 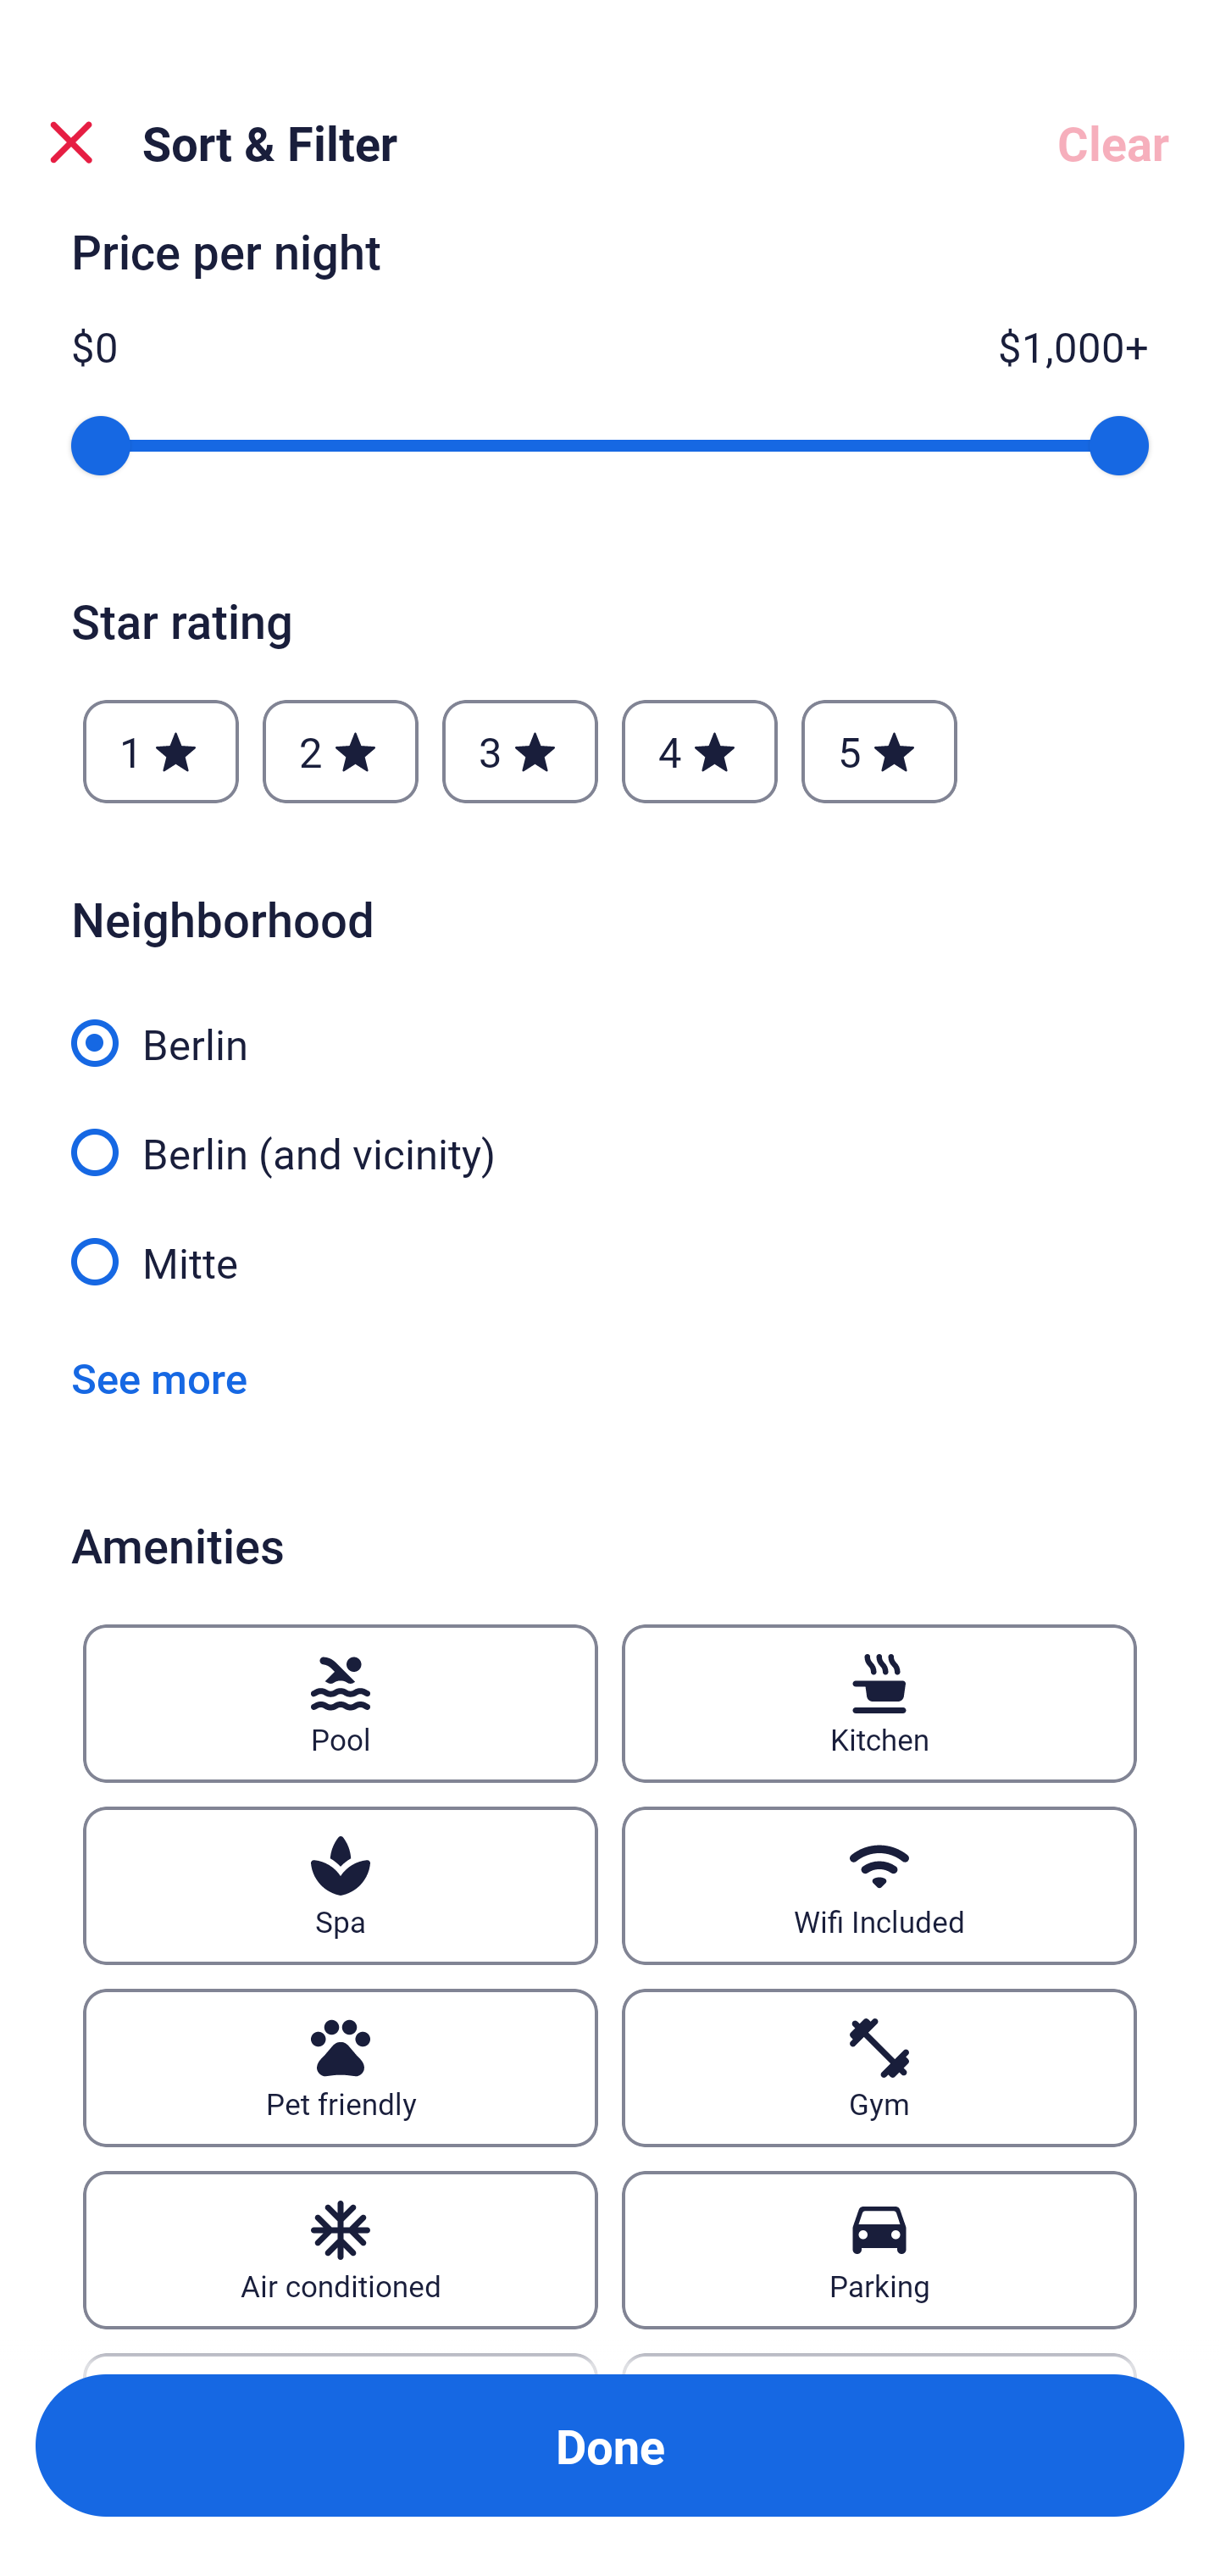 What do you see at coordinates (700, 751) in the screenshot?
I see `4` at bounding box center [700, 751].